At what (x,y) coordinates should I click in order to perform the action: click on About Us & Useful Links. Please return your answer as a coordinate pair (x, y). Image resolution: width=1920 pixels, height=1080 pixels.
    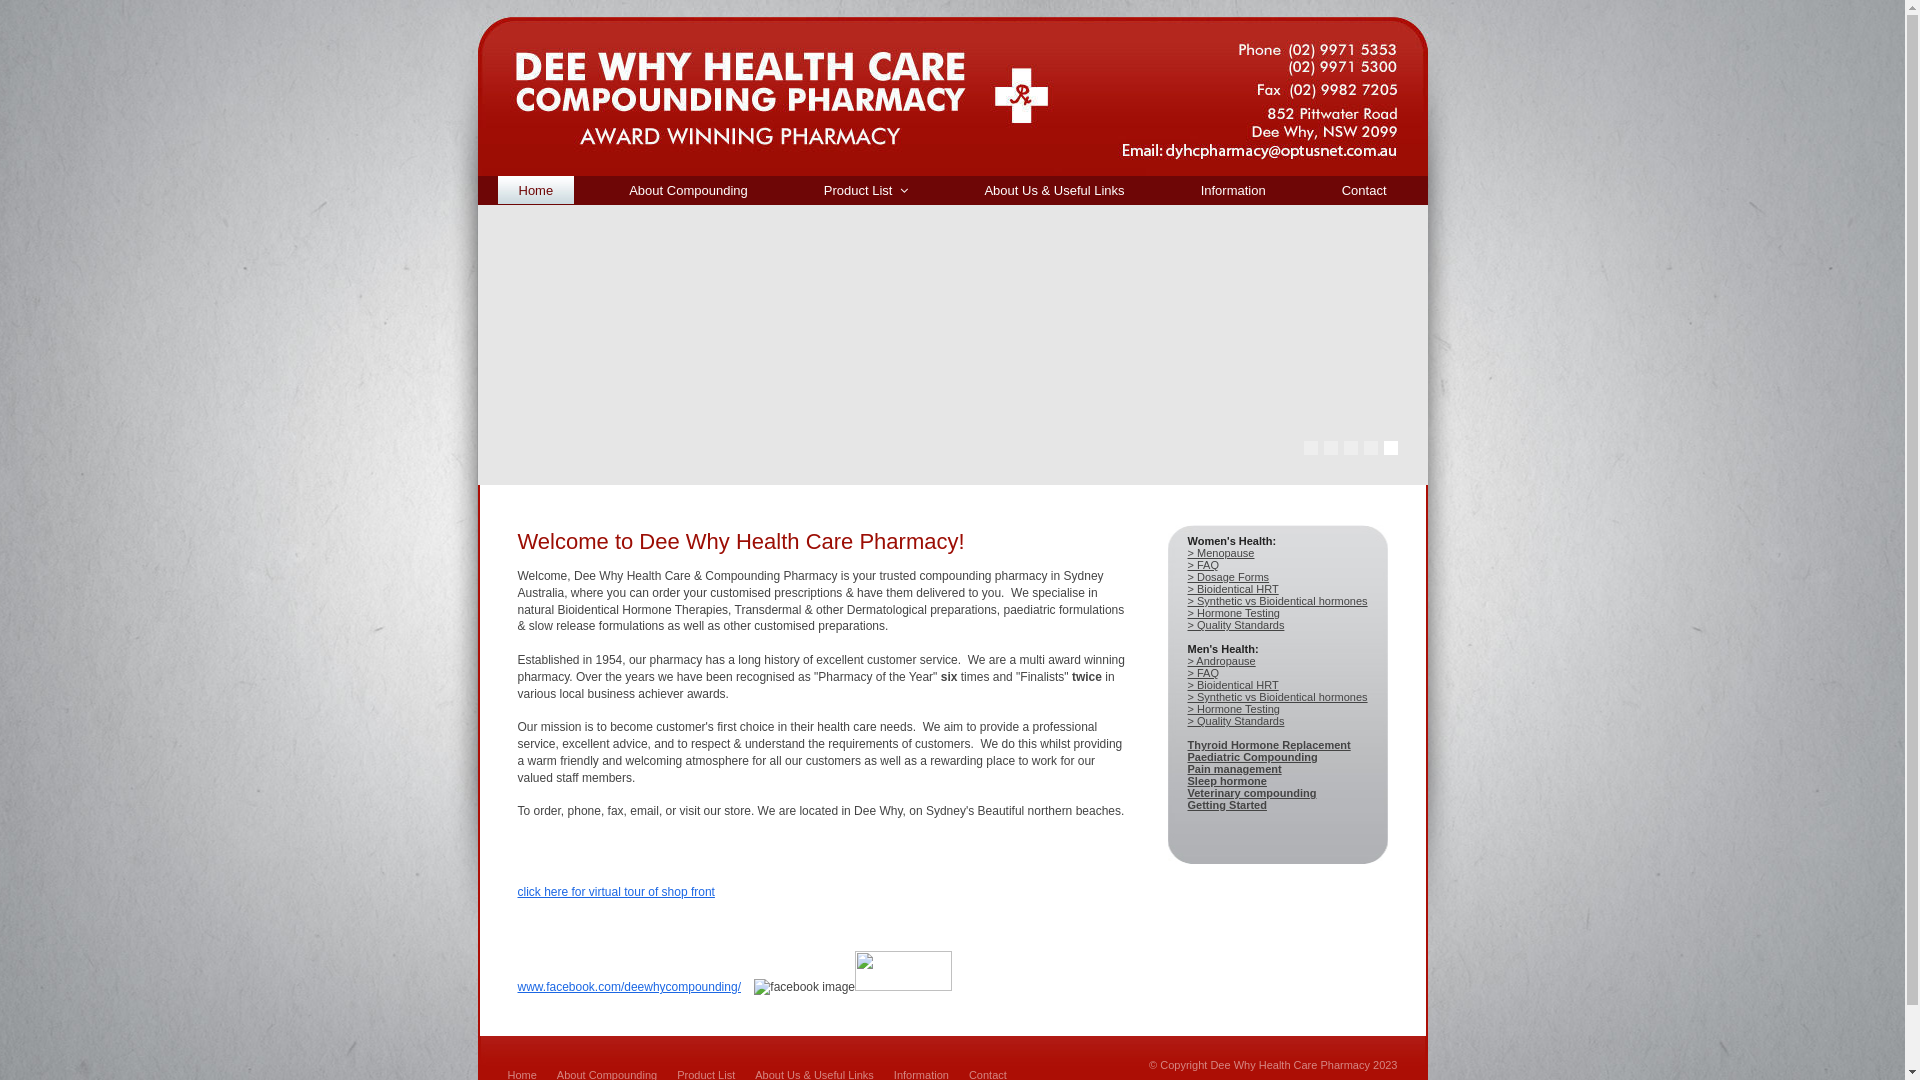
    Looking at the image, I should click on (1054, 190).